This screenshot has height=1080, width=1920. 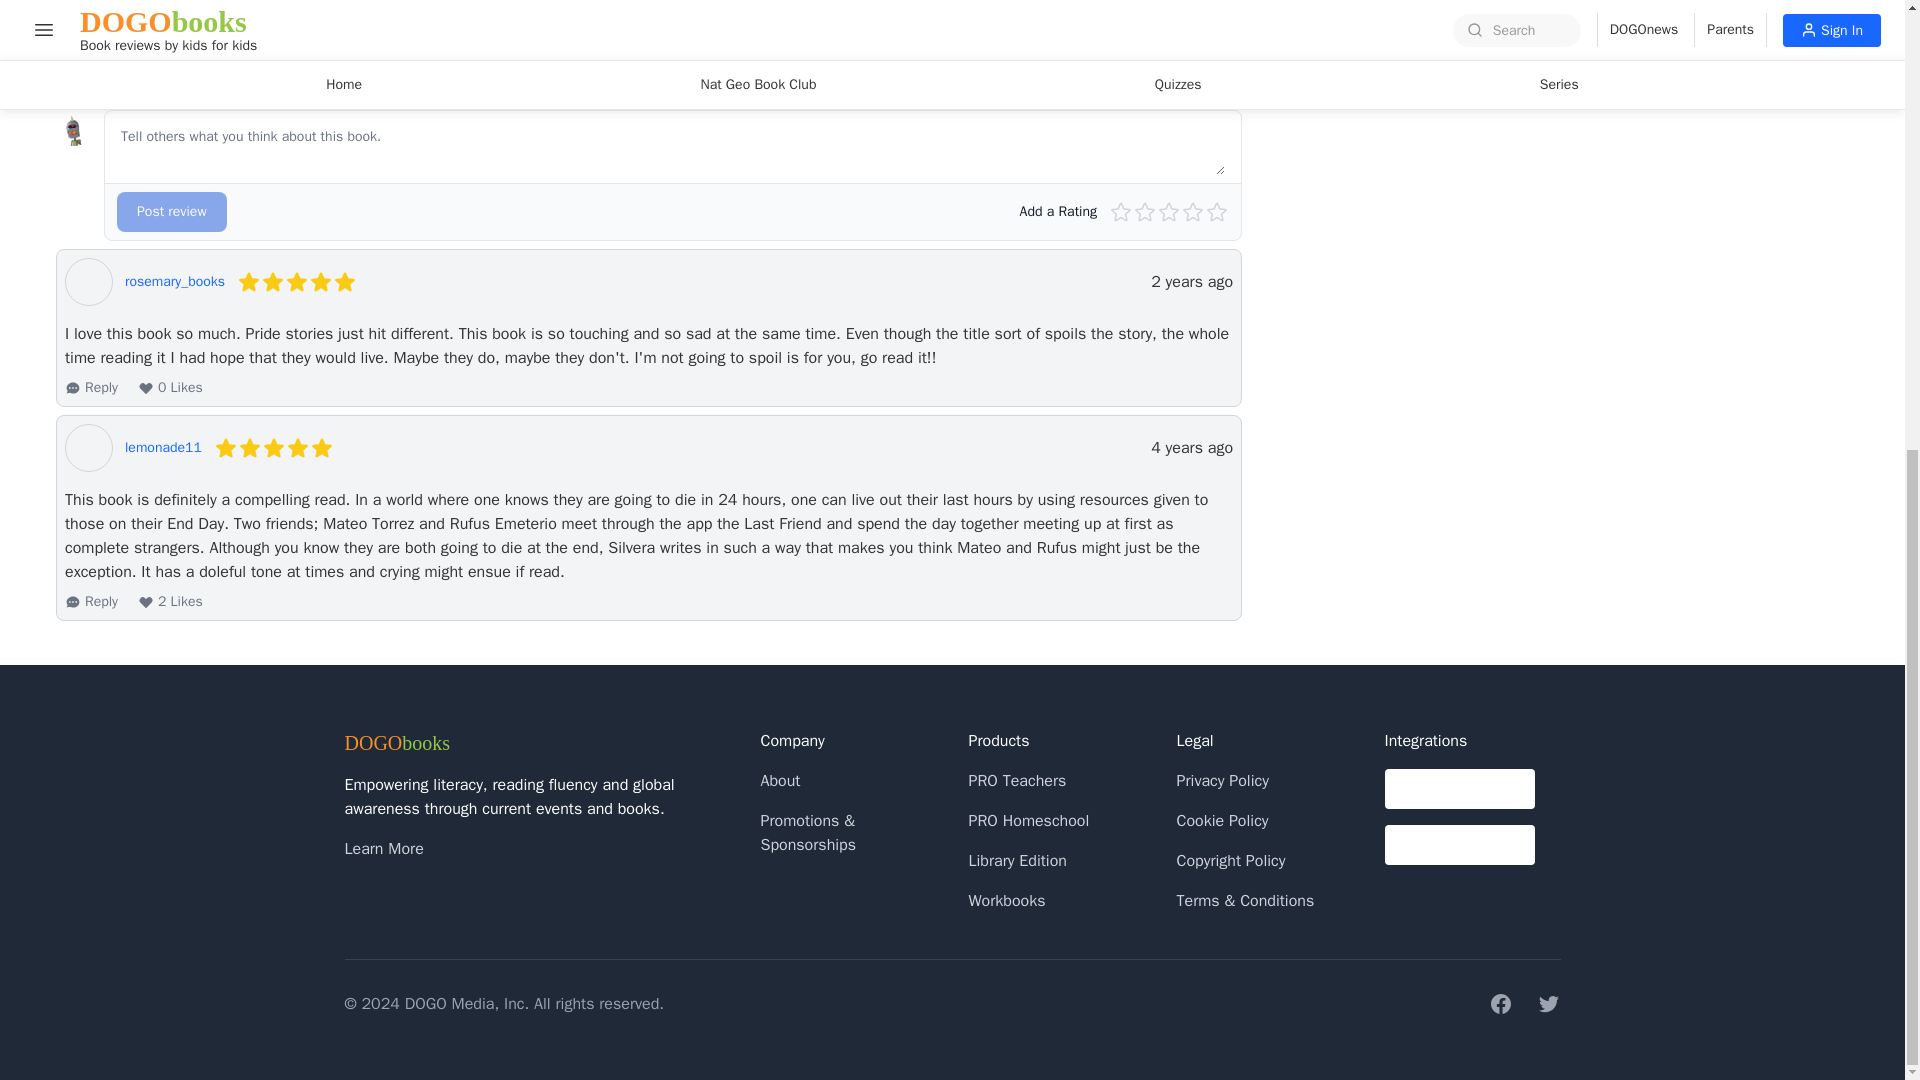 I want to click on Reply, so click(x=91, y=602).